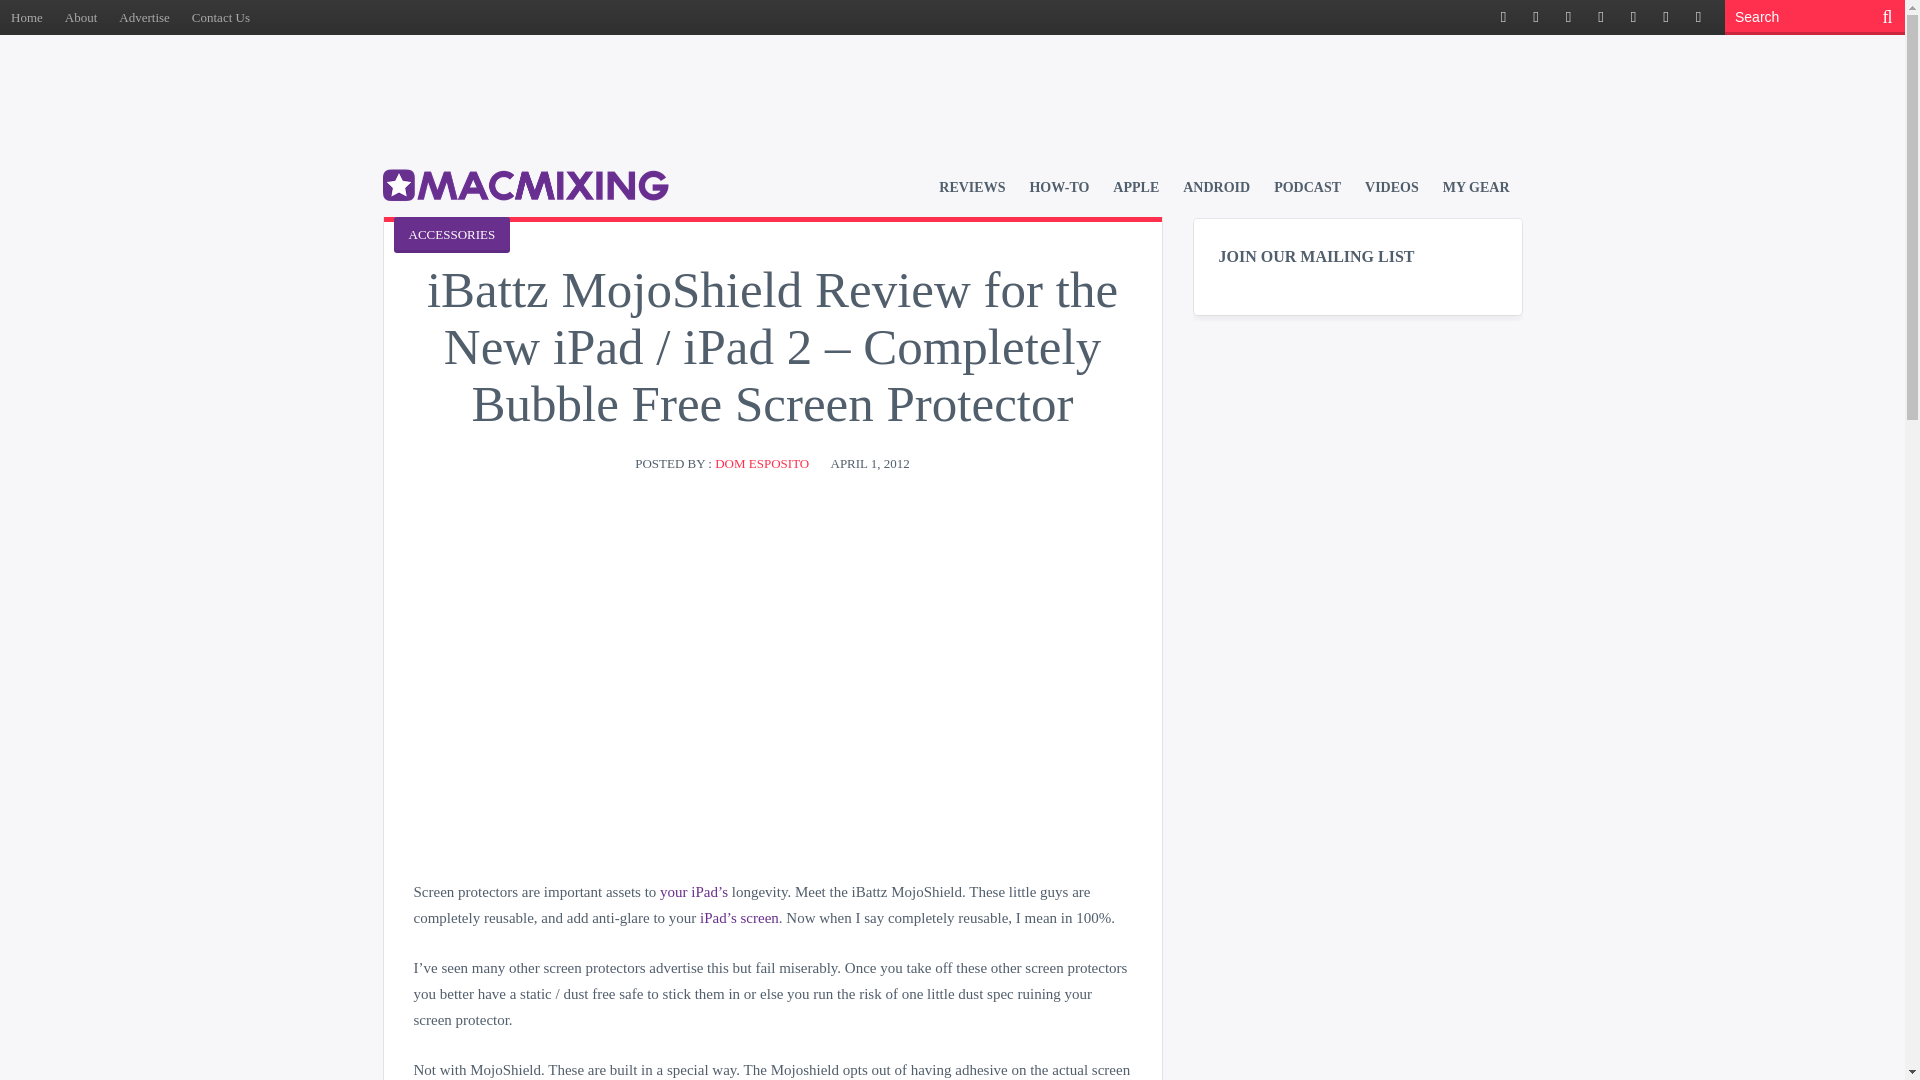  I want to click on Facebook, so click(1504, 18).